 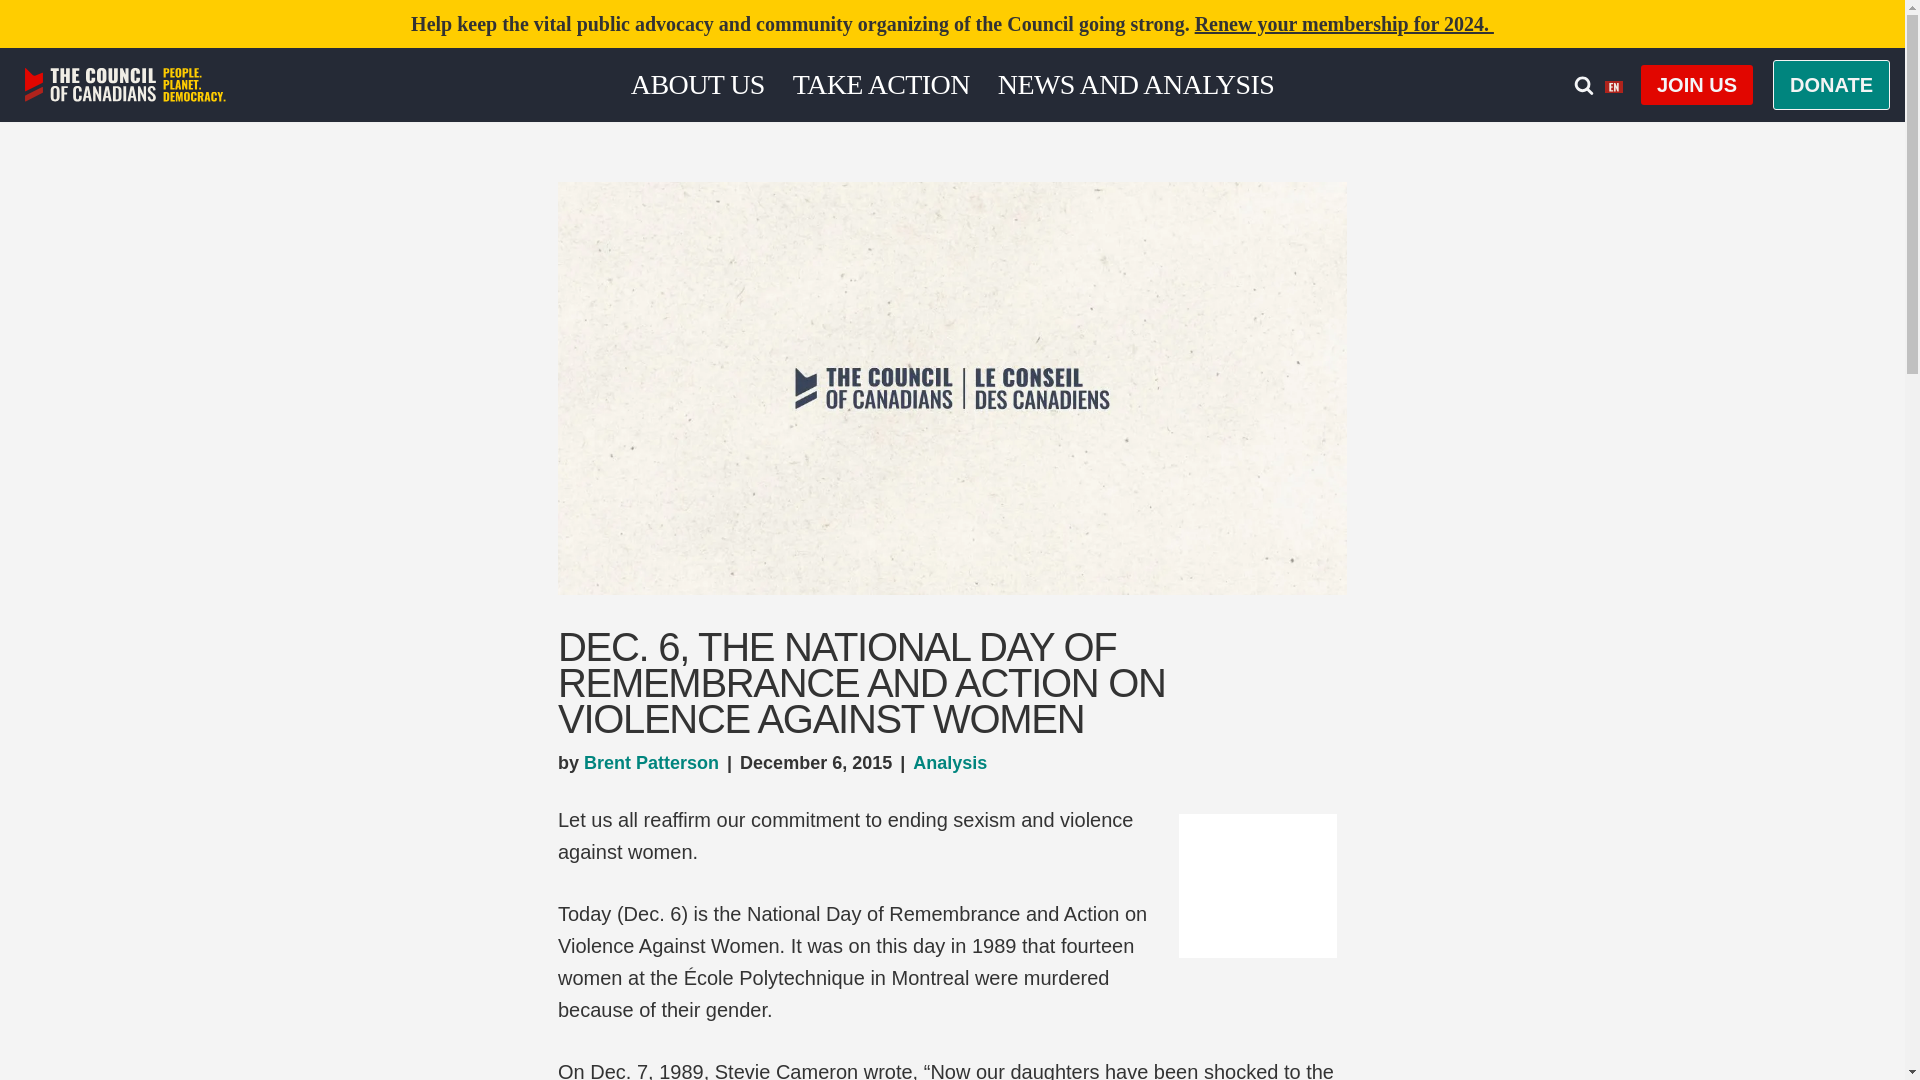 What do you see at coordinates (698, 84) in the screenshot?
I see `ABOUT US` at bounding box center [698, 84].